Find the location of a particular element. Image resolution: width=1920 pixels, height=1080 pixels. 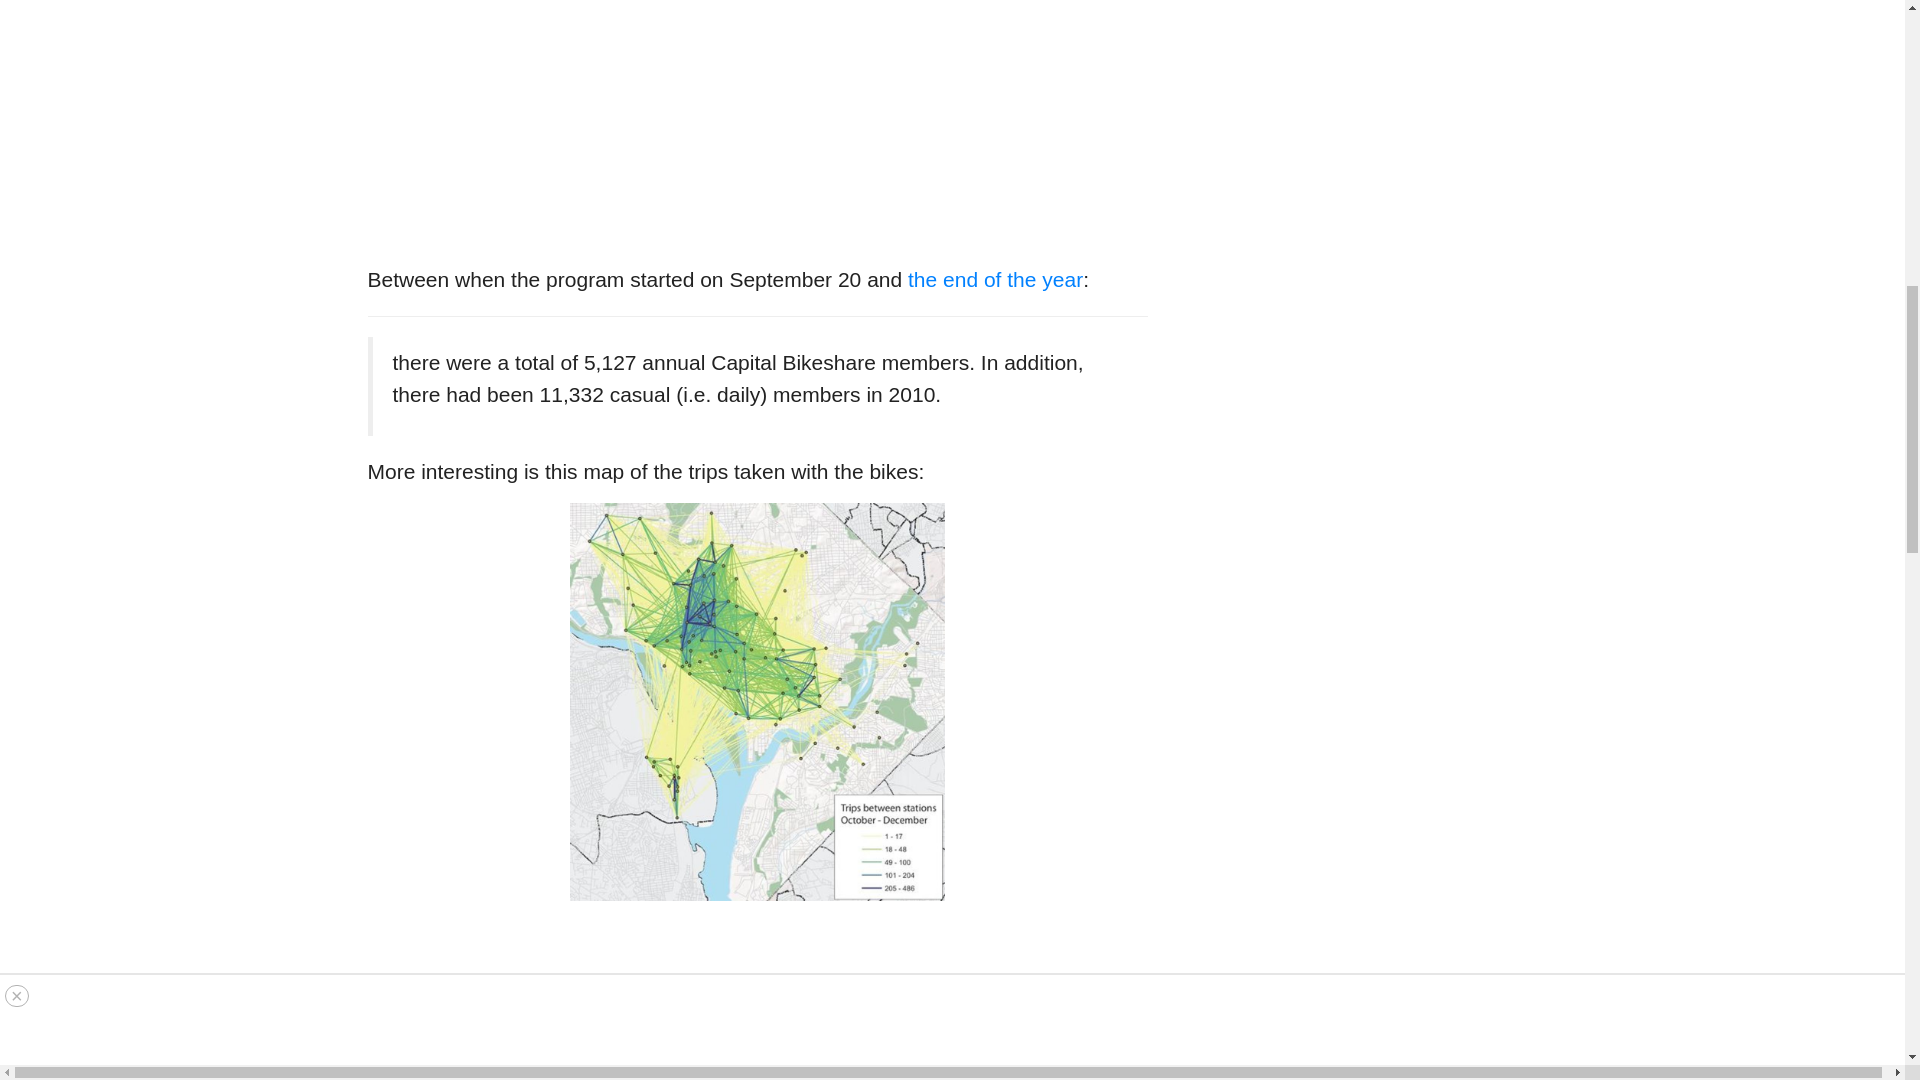

the end of the year is located at coordinates (995, 278).